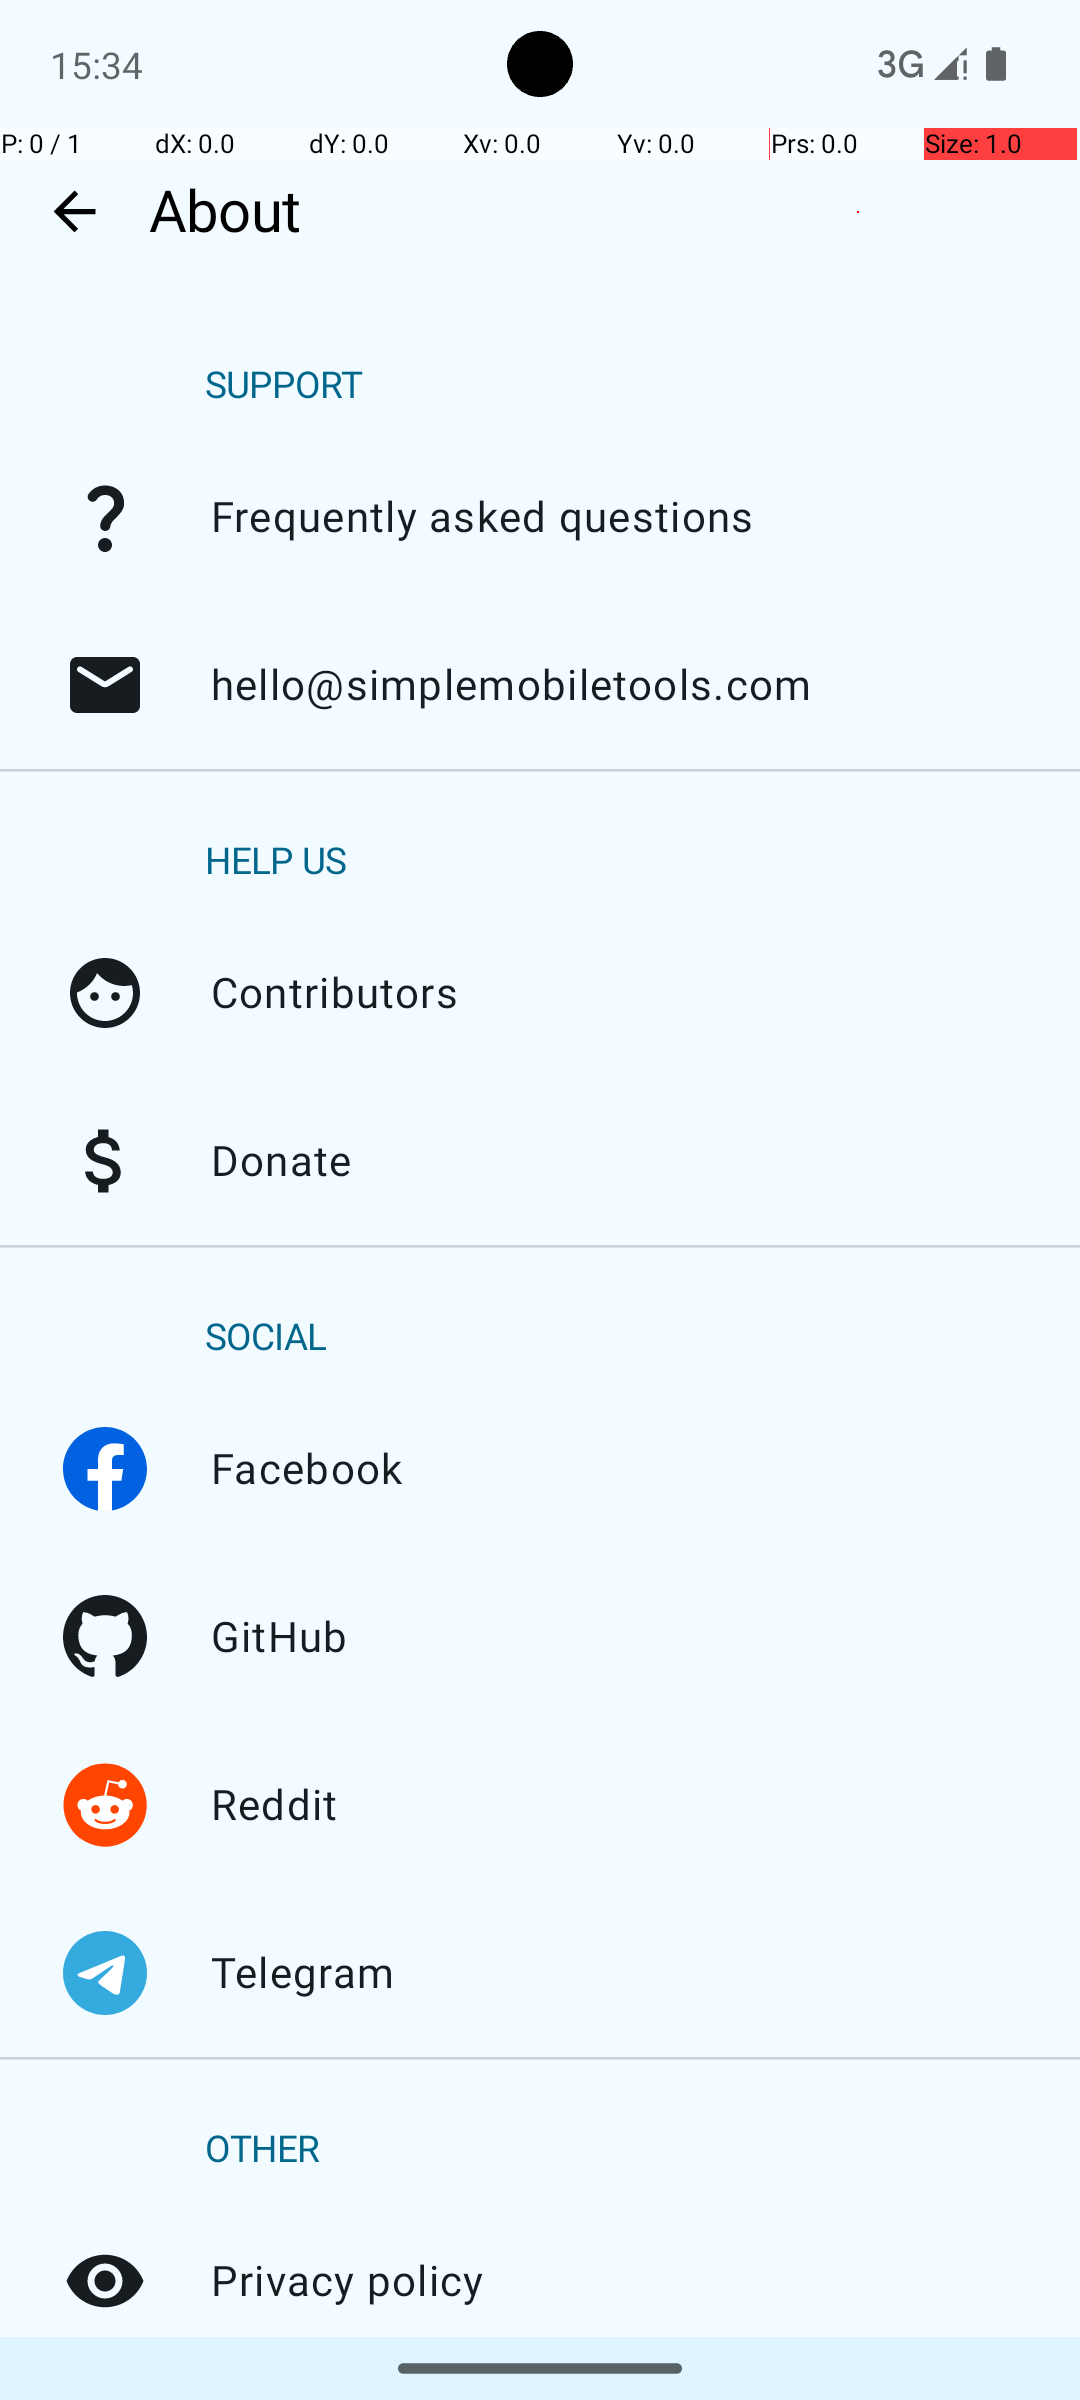 This screenshot has width=1080, height=2400. Describe the element at coordinates (105, 1805) in the screenshot. I see `Reddit` at that location.